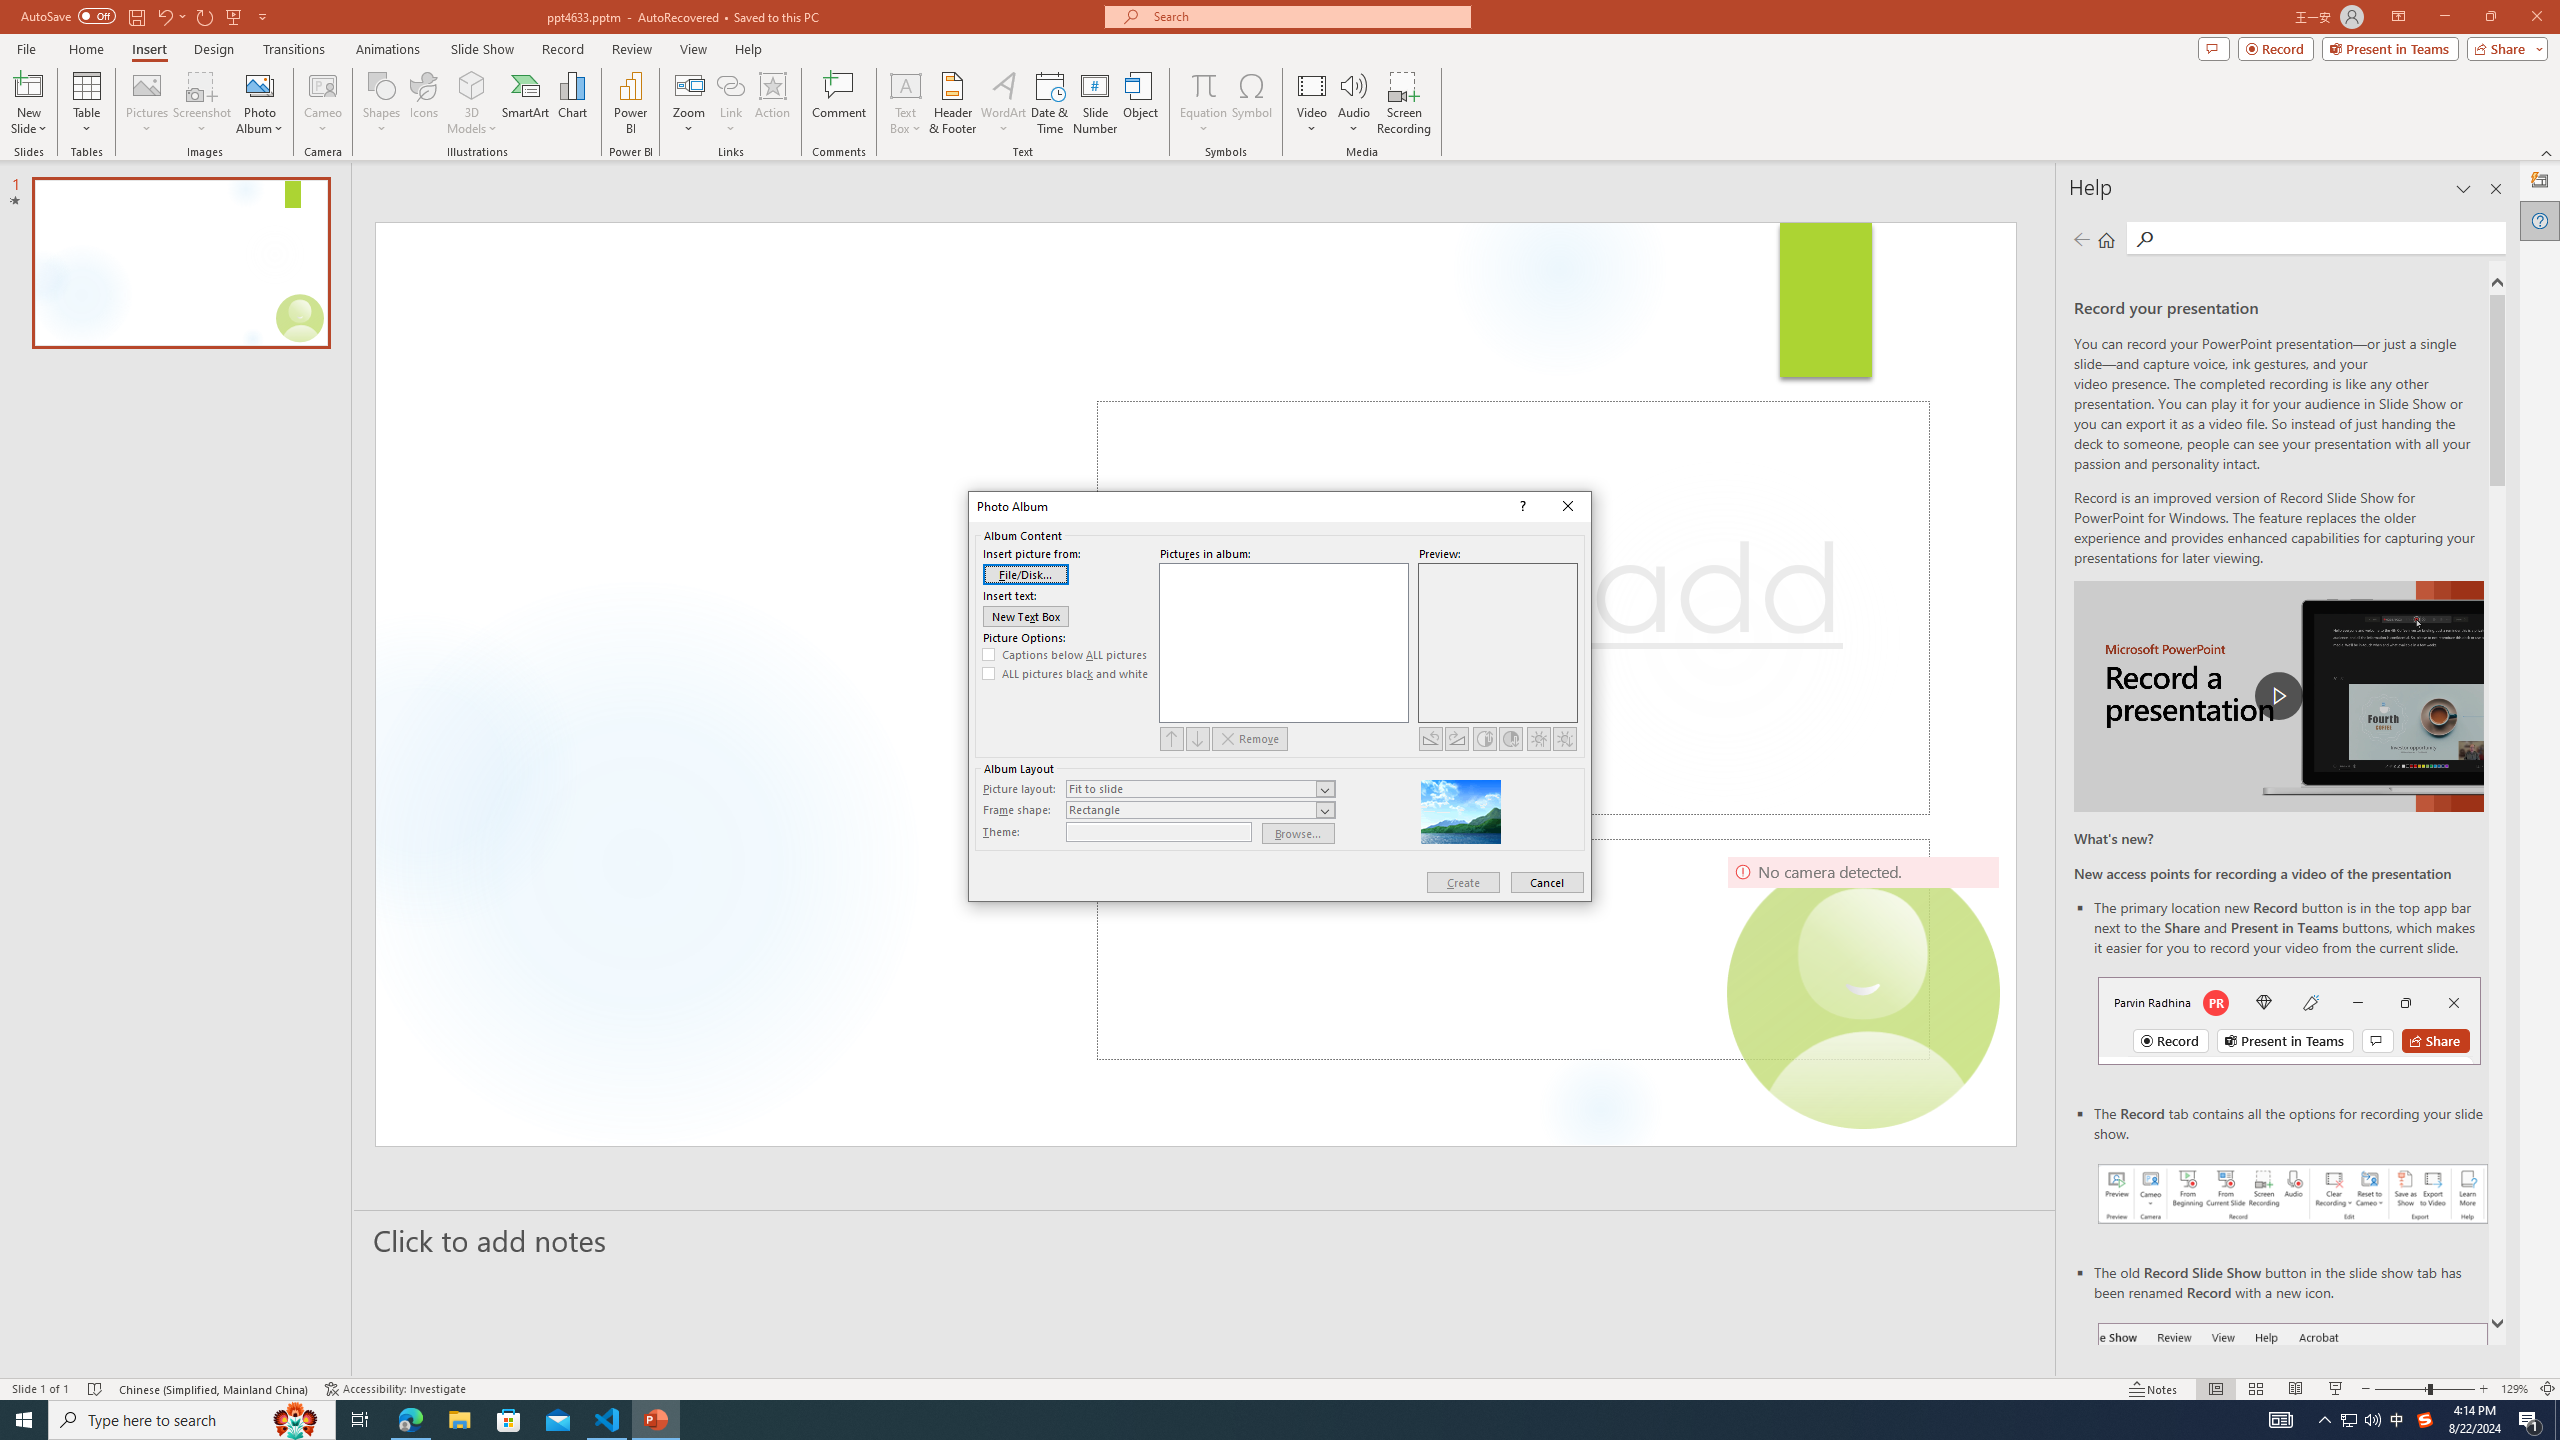  What do you see at coordinates (1306, 16) in the screenshot?
I see `Microsoft search` at bounding box center [1306, 16].